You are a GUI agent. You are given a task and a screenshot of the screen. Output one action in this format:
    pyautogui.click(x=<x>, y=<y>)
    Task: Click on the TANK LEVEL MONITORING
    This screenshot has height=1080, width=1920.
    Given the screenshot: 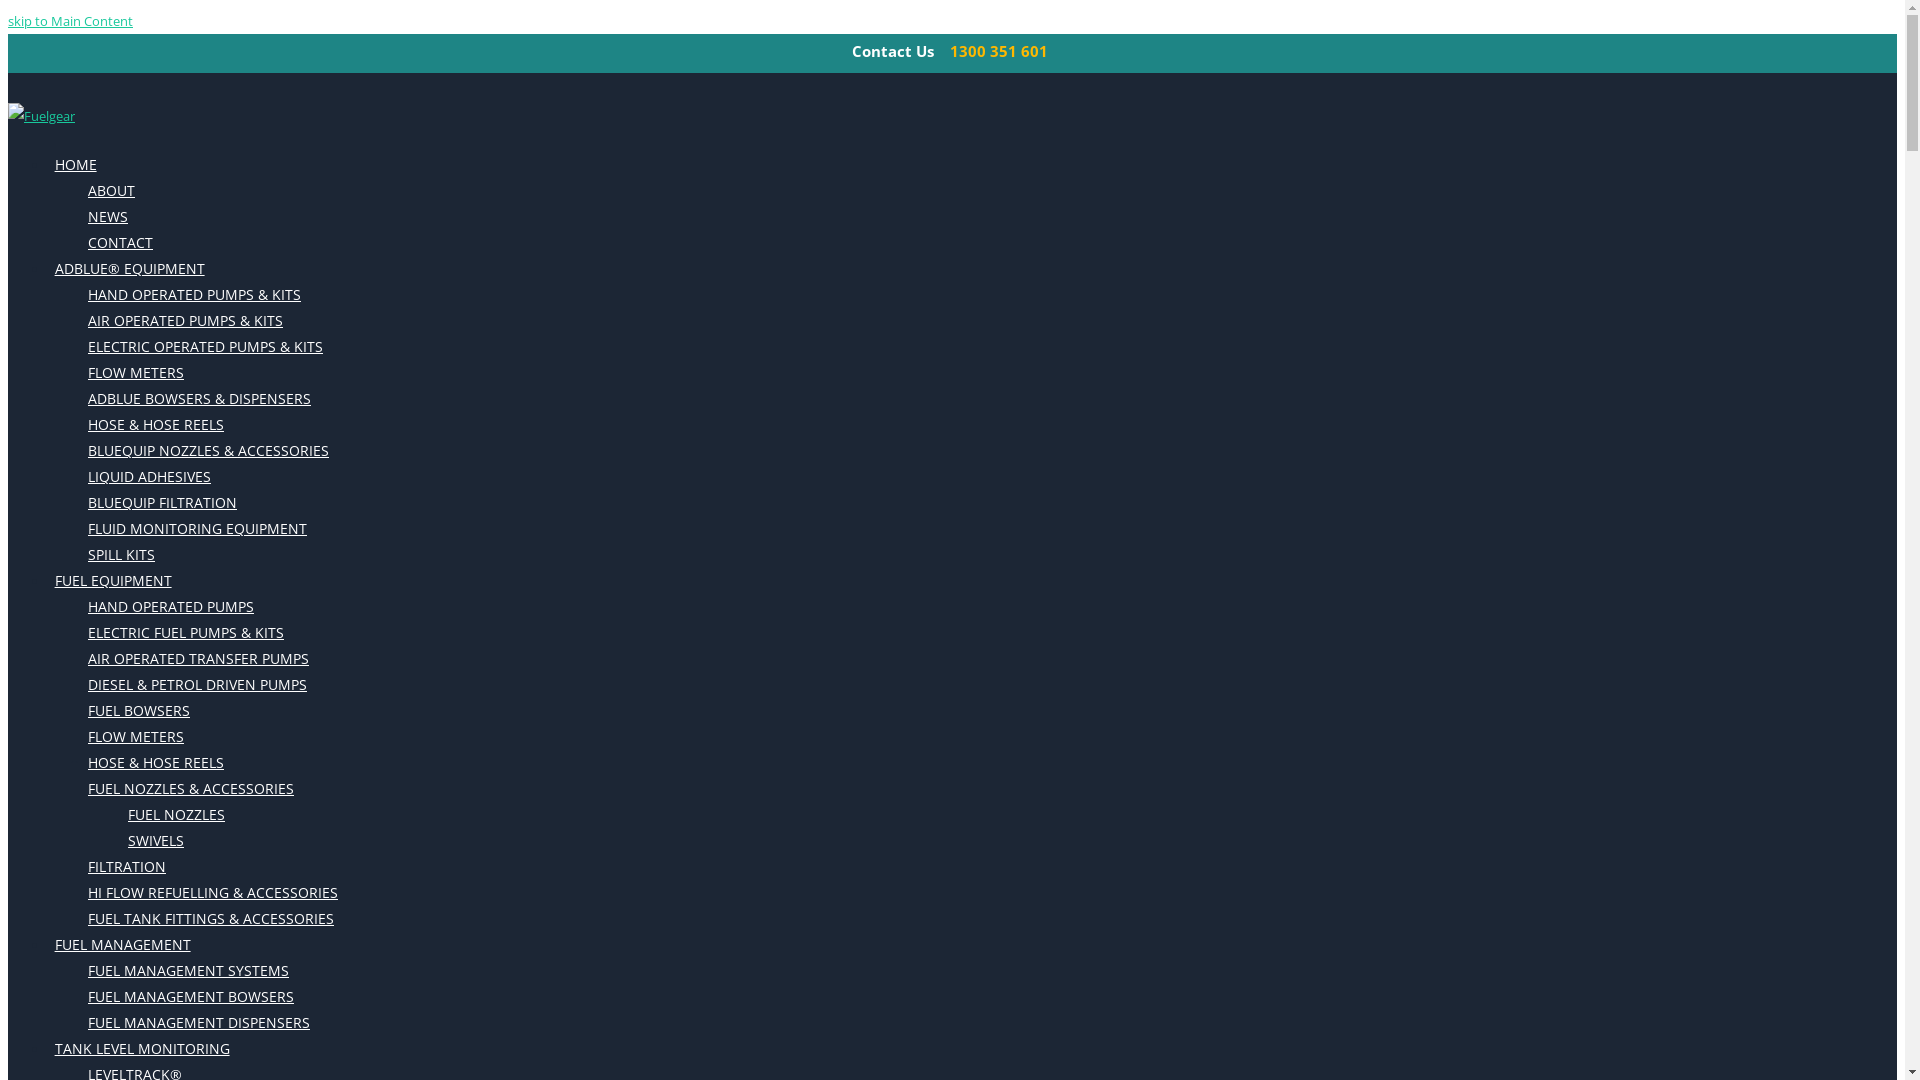 What is the action you would take?
    pyautogui.click(x=142, y=1049)
    